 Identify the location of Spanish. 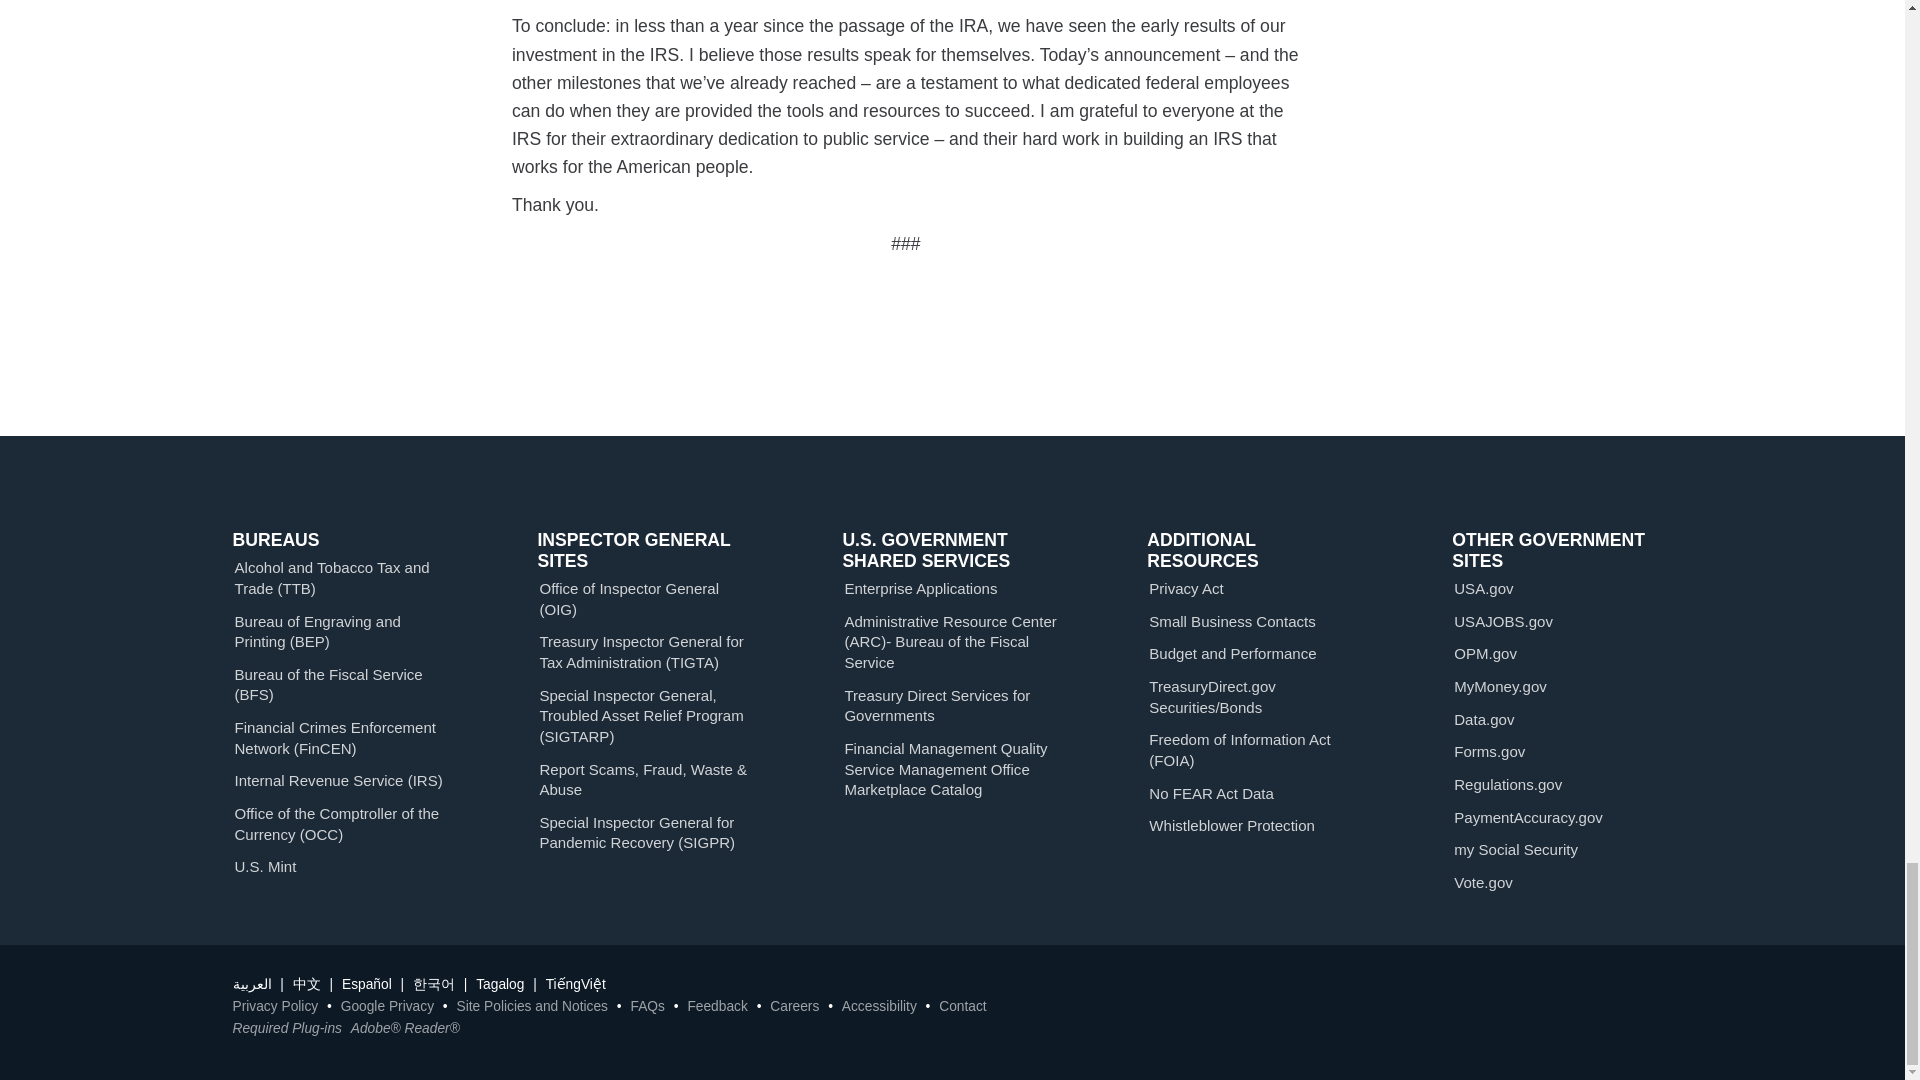
(366, 984).